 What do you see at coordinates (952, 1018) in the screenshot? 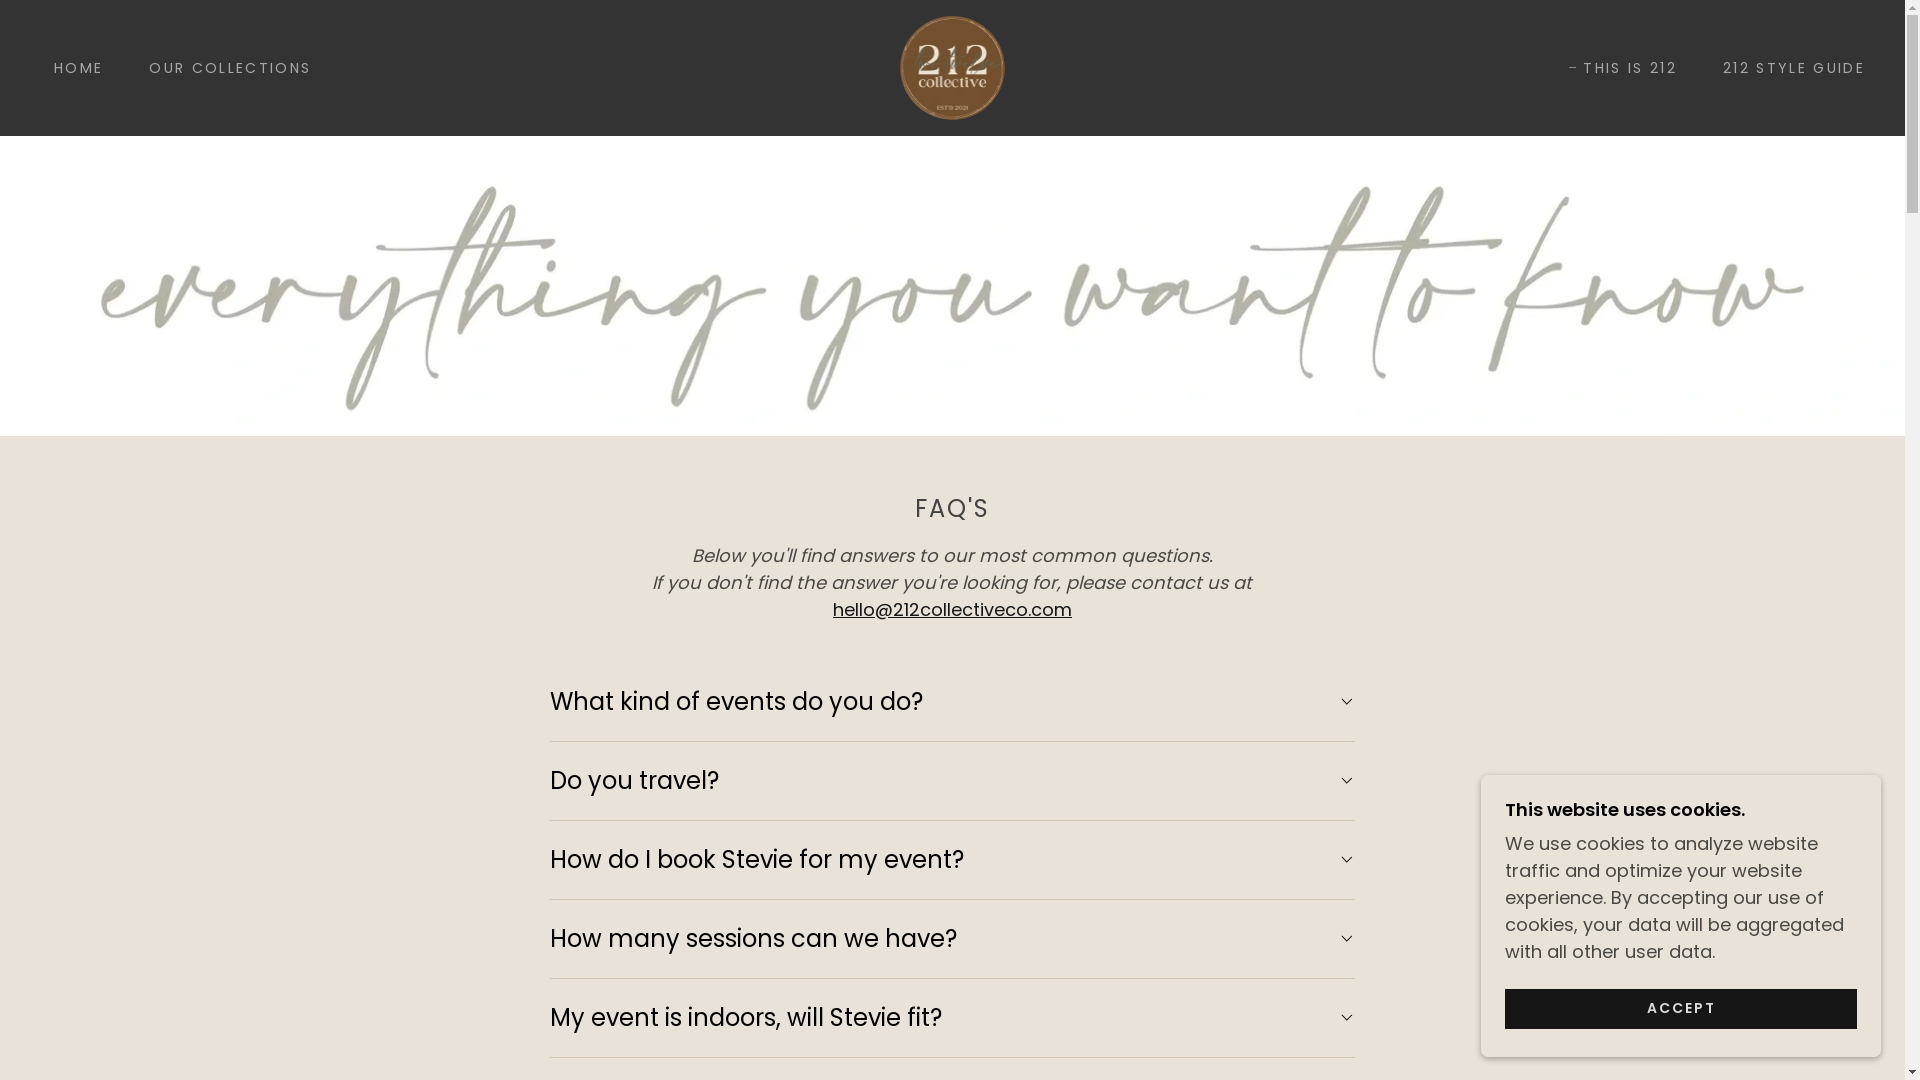
I see `My event is indoors, will Stevie fit?` at bounding box center [952, 1018].